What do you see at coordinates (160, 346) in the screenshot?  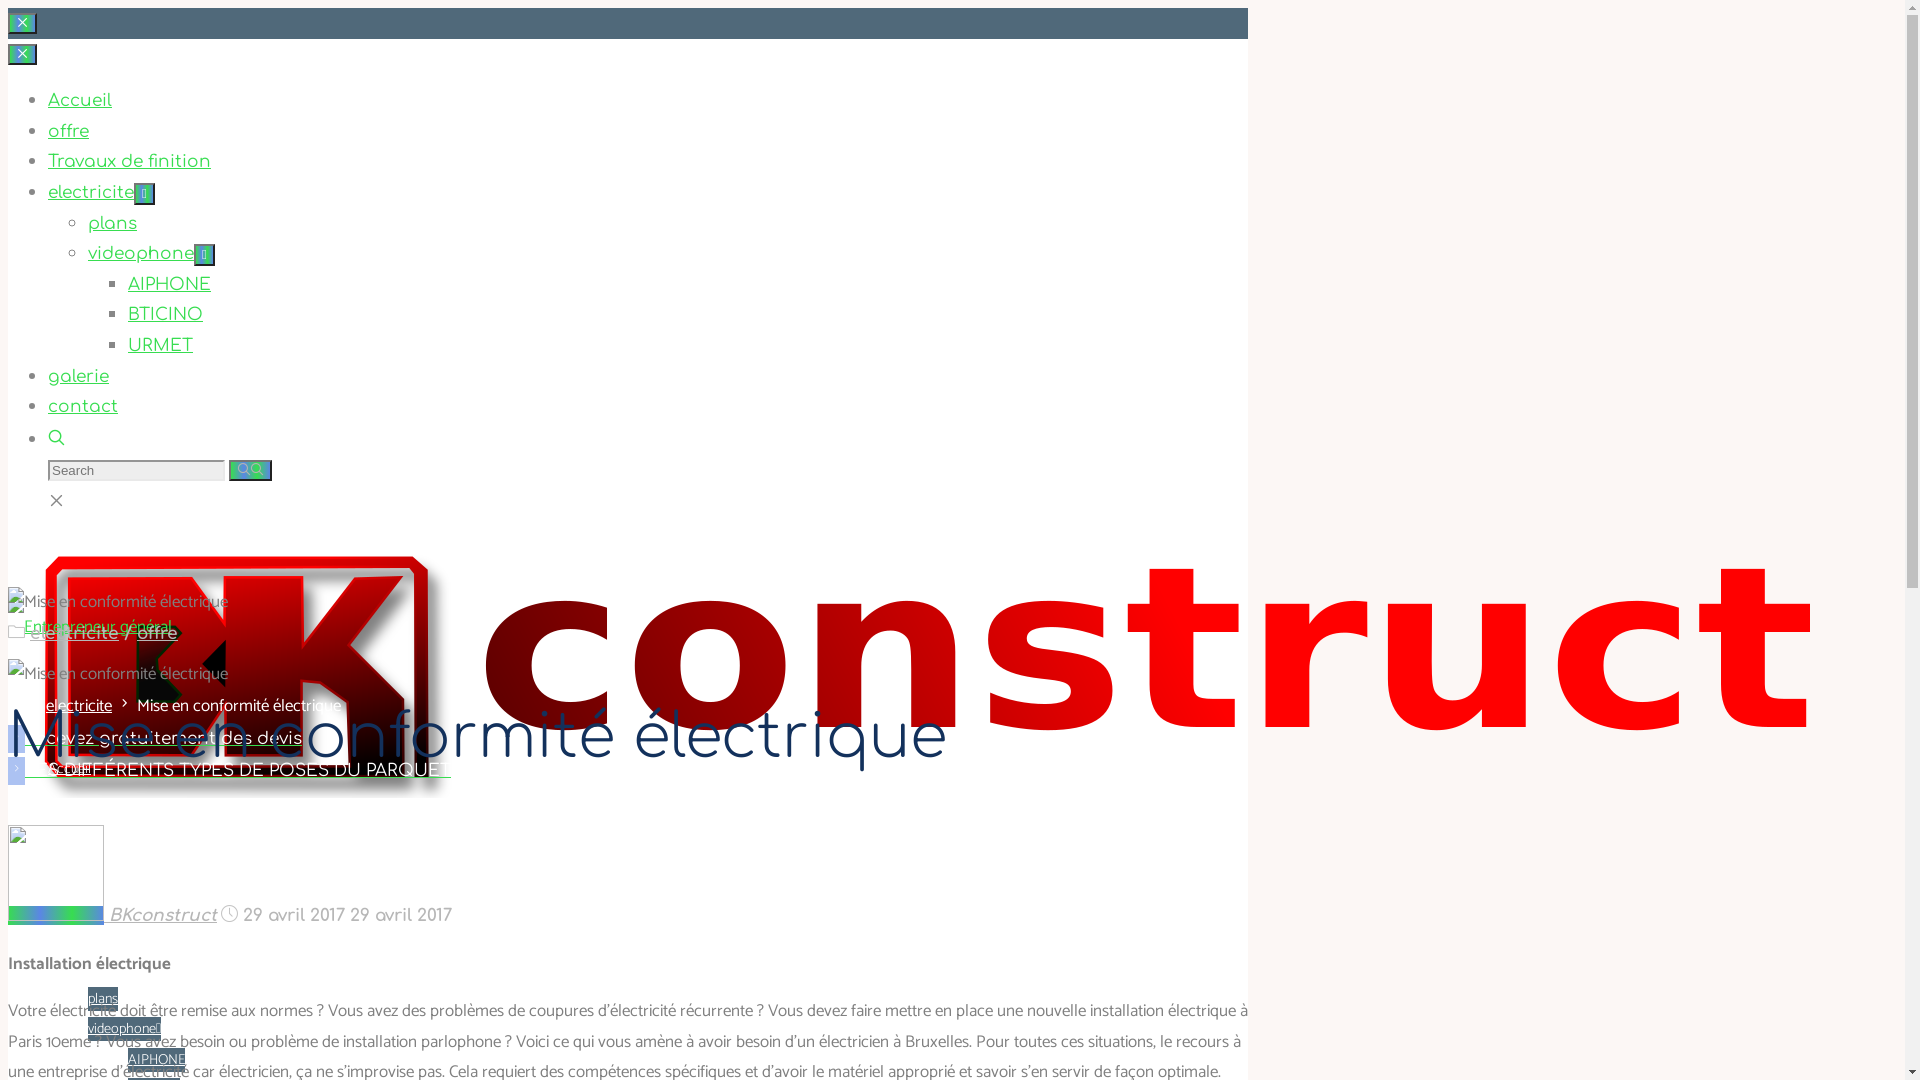 I see `URMET` at bounding box center [160, 346].